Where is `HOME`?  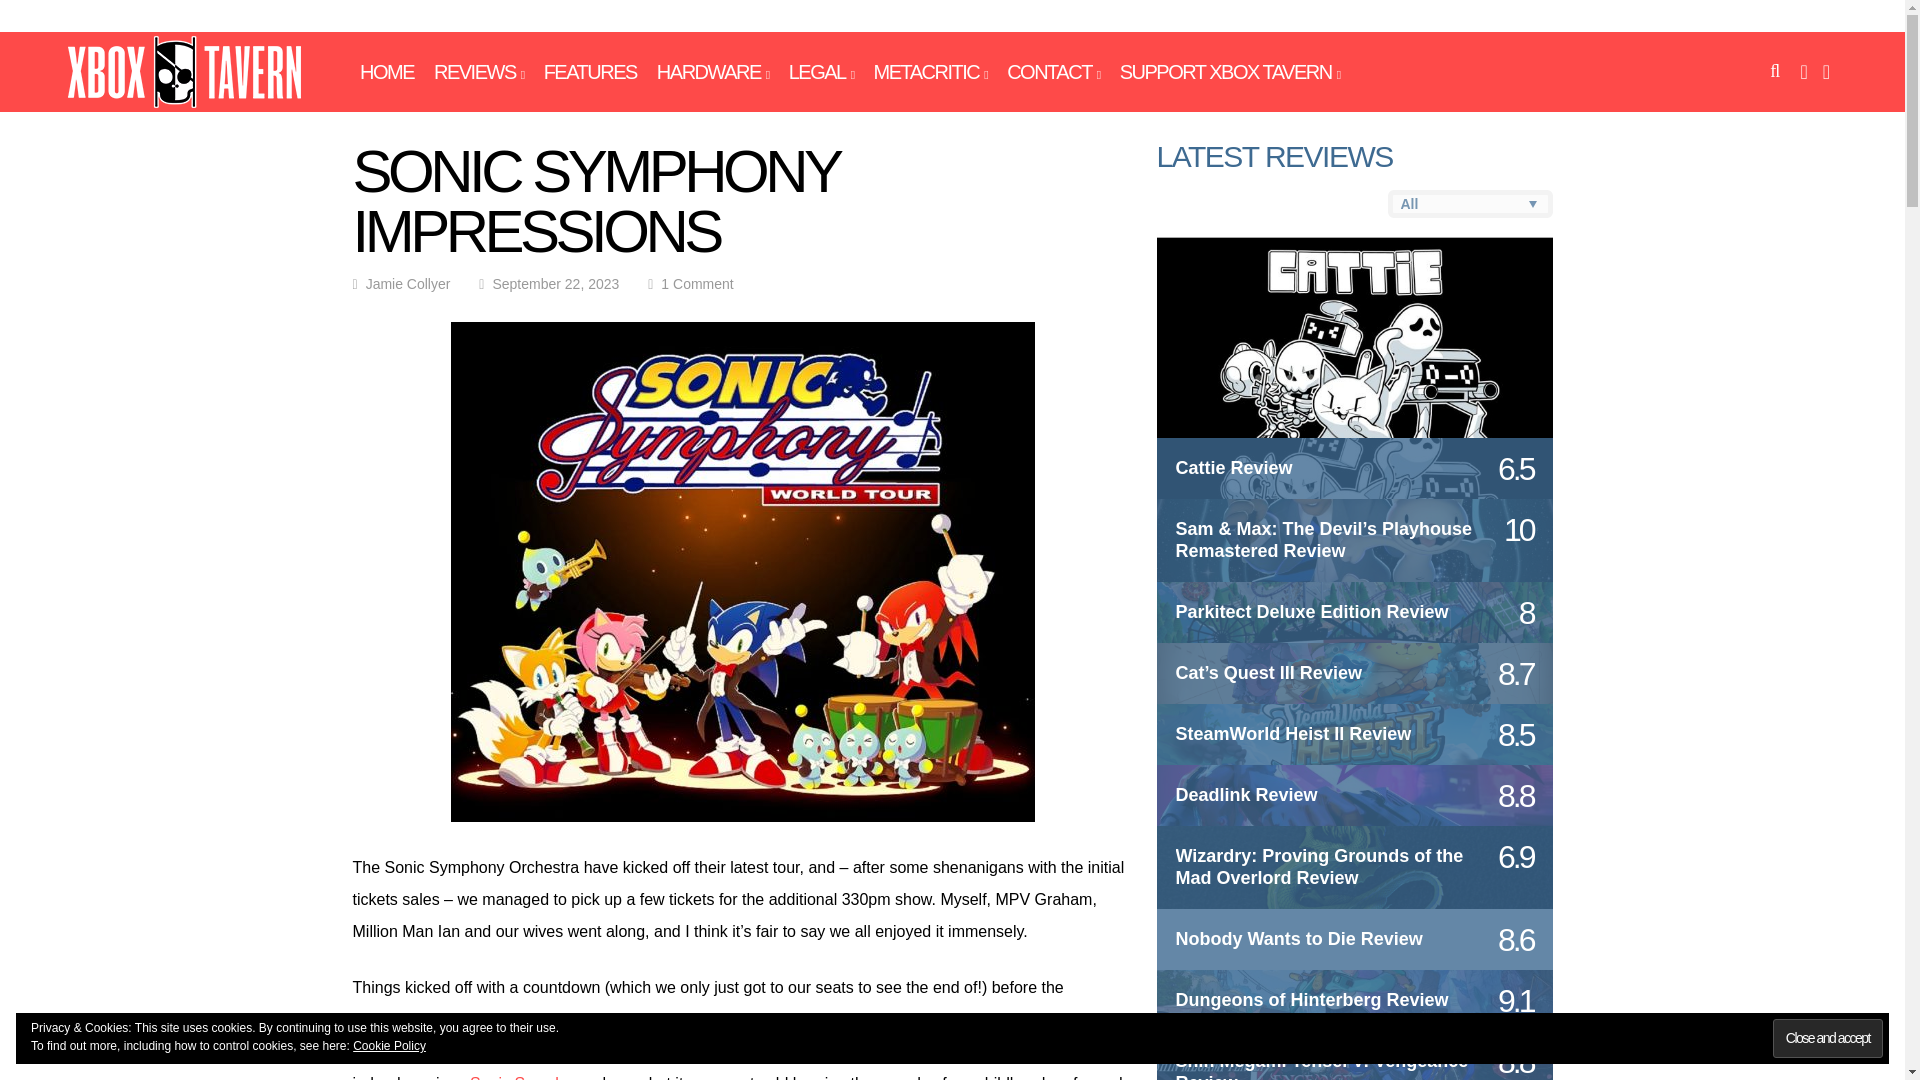
HOME is located at coordinates (387, 72).